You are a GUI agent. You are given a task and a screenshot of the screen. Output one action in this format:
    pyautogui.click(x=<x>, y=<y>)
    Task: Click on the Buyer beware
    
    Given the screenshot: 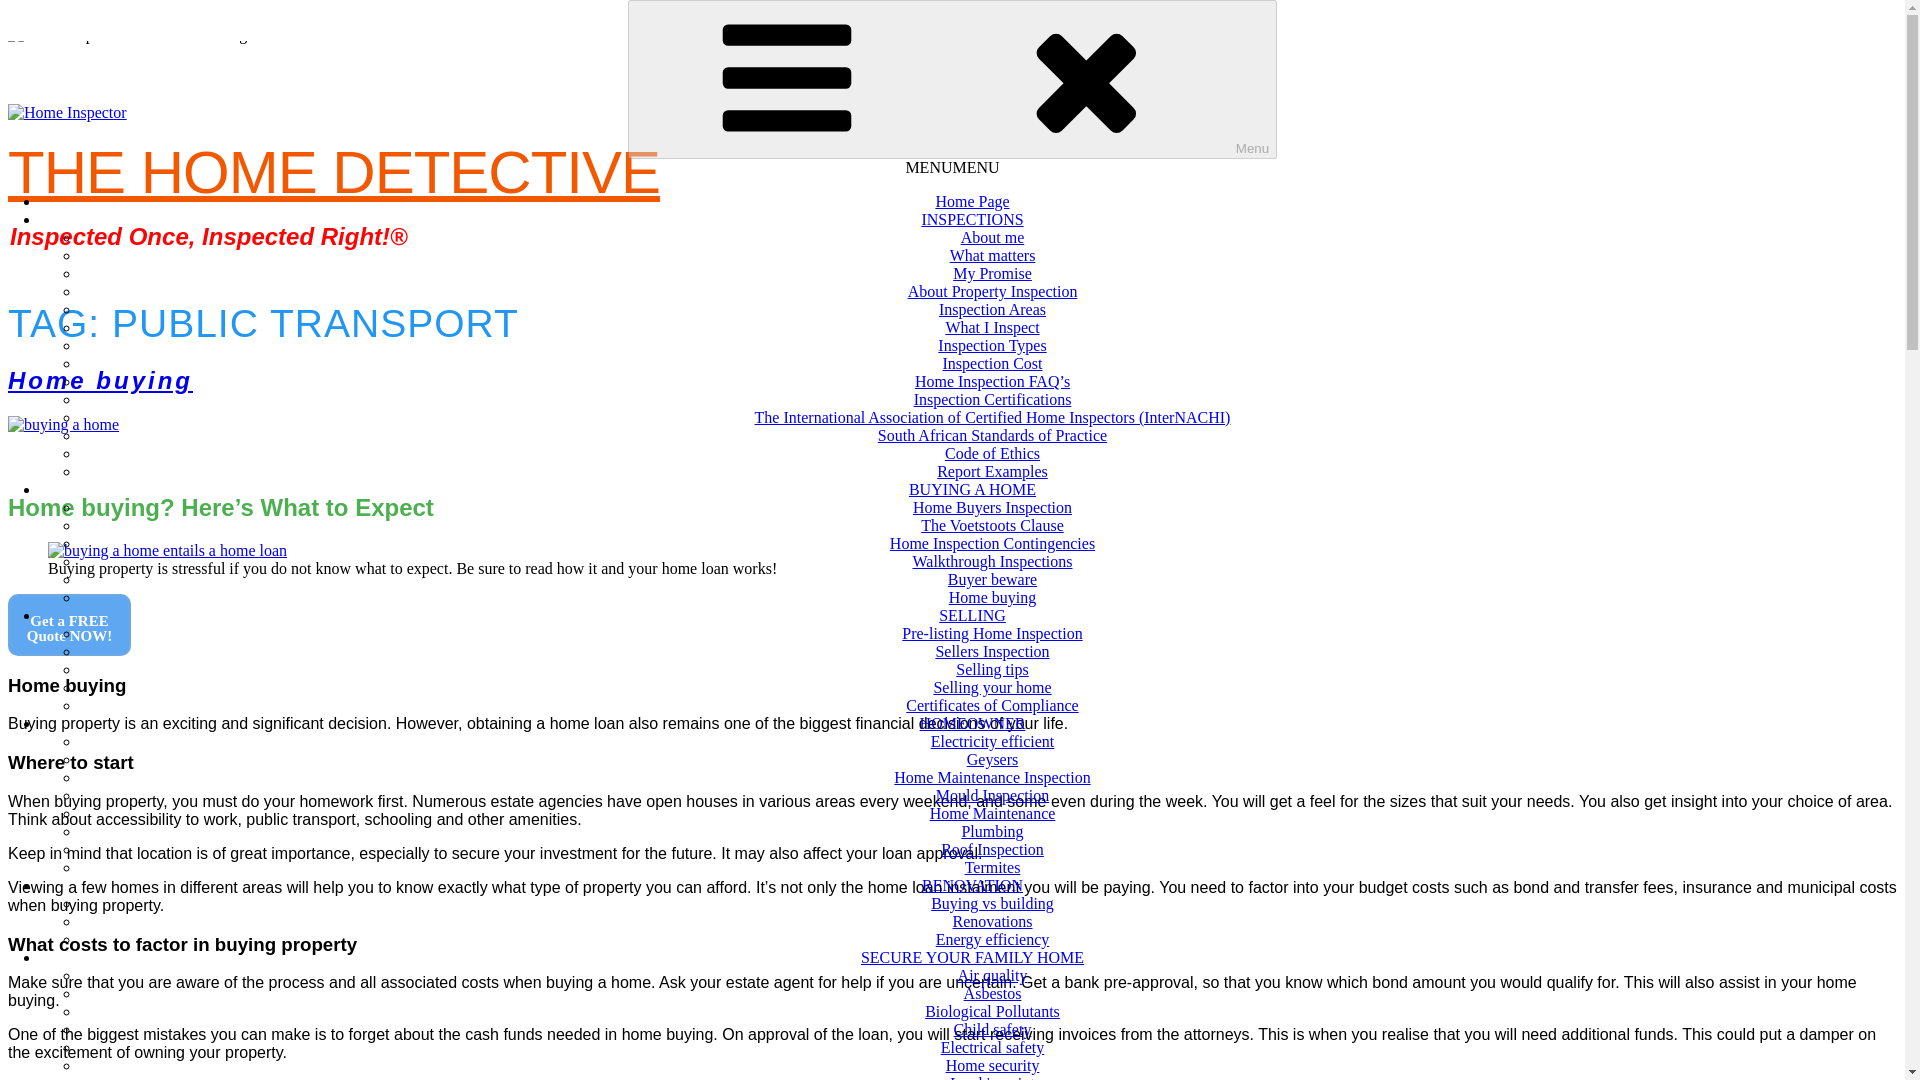 What is the action you would take?
    pyautogui.click(x=992, y=579)
    